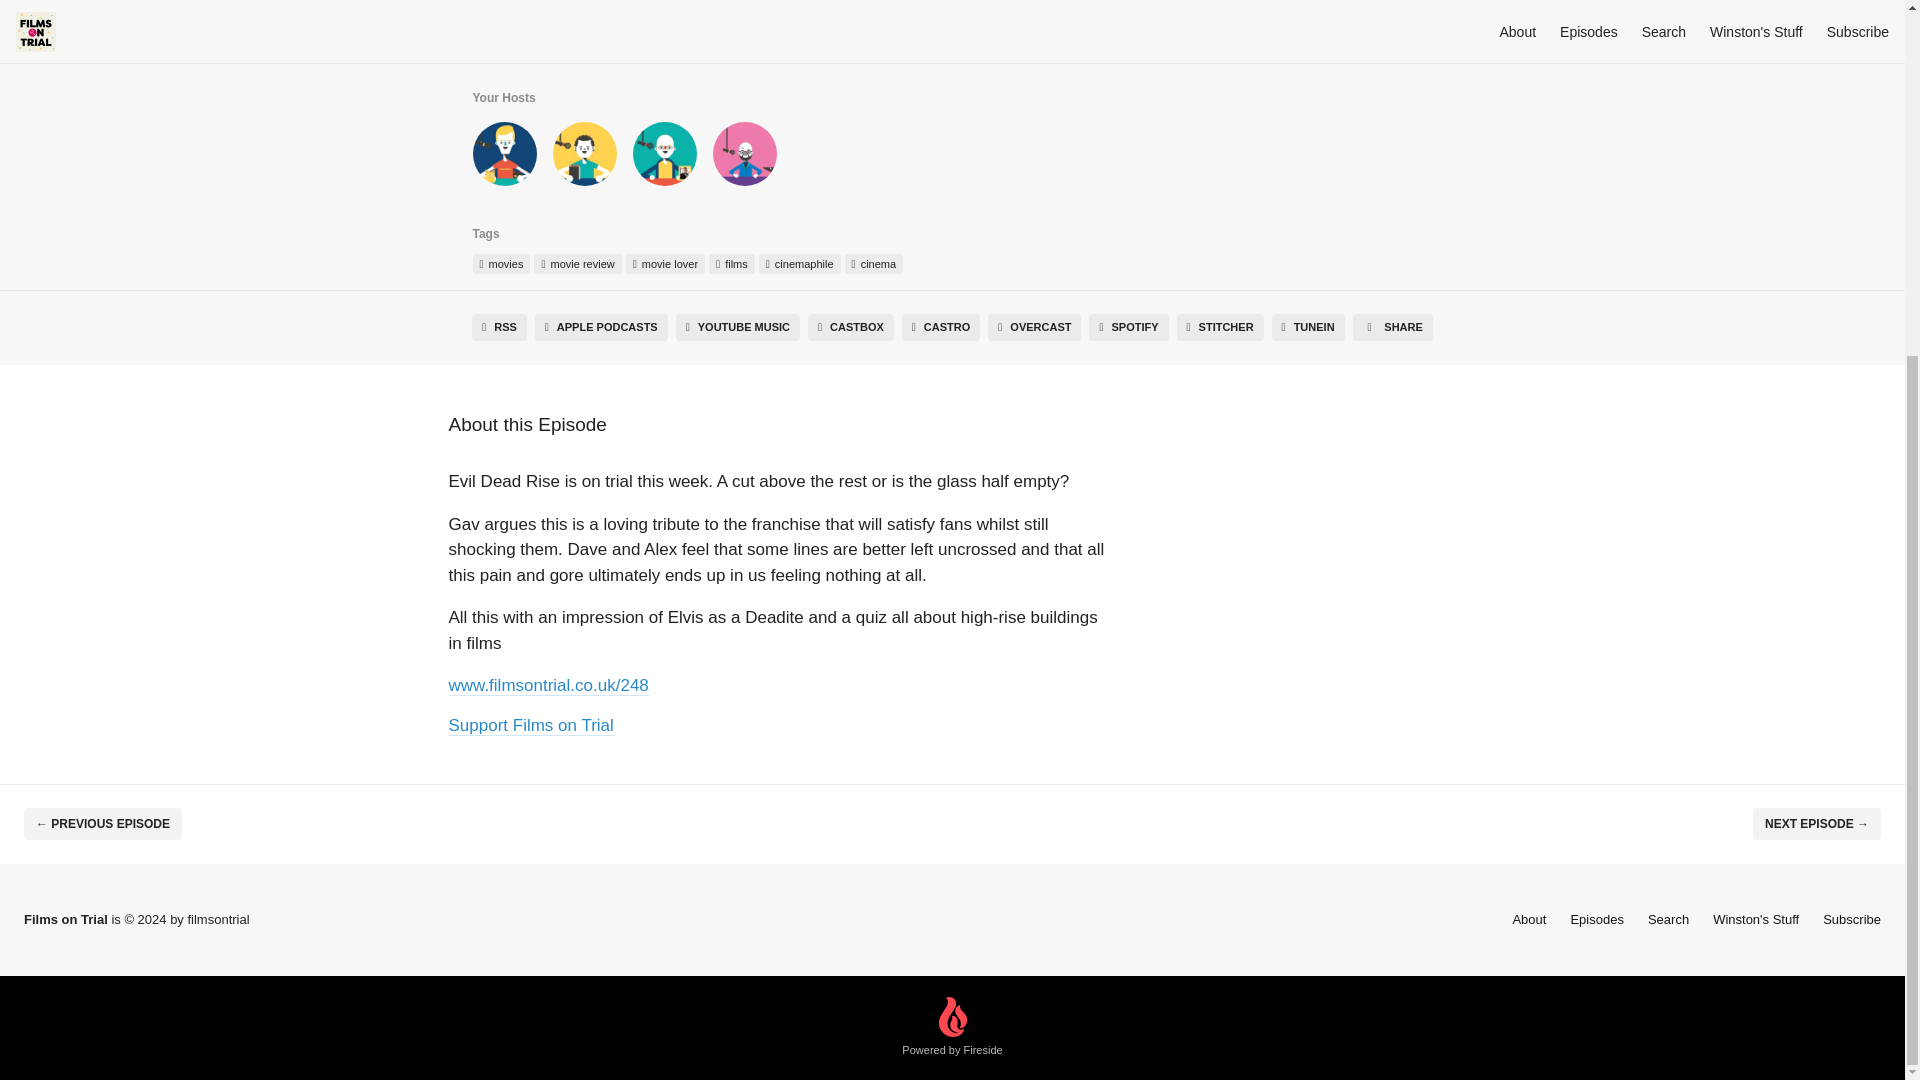 The height and width of the screenshot is (1080, 1920). Describe the element at coordinates (940, 328) in the screenshot. I see `CASTRO` at that location.